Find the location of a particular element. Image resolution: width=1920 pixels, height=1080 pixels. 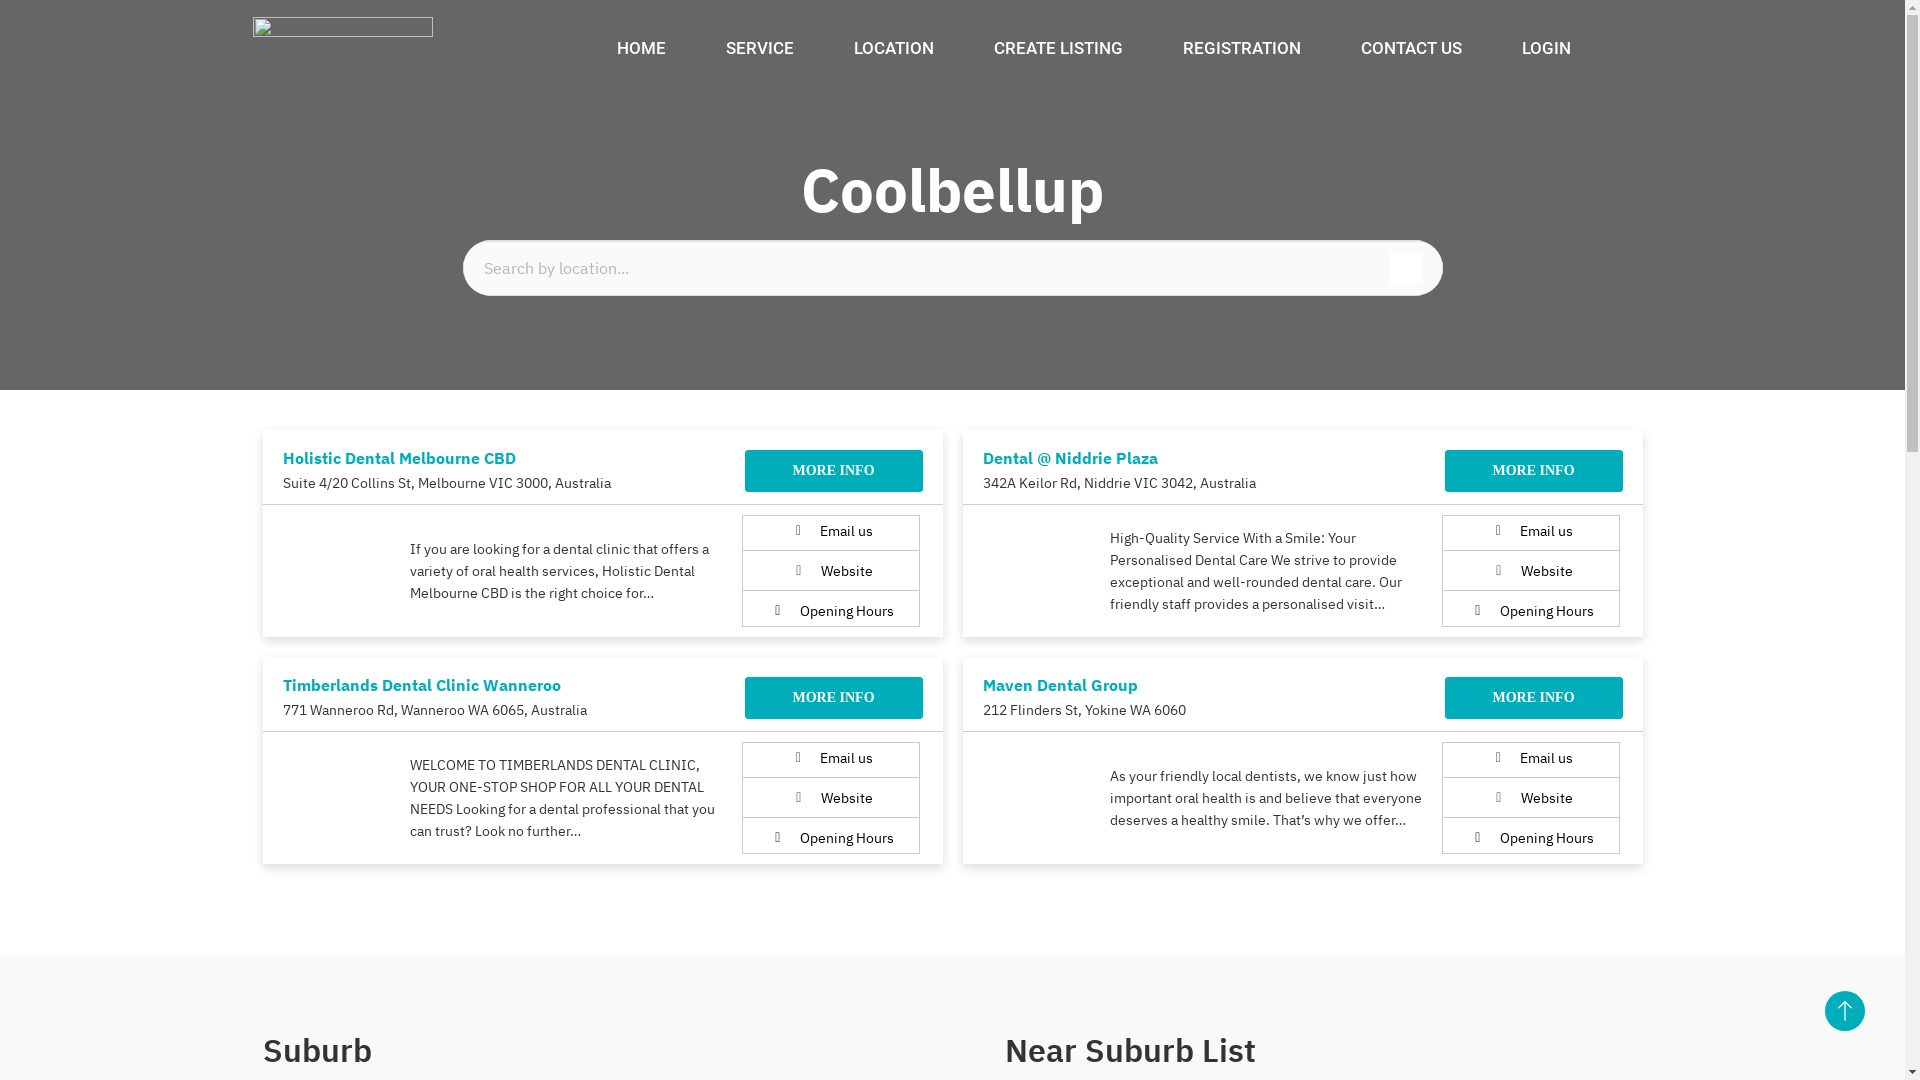

Maven Dental Group is located at coordinates (1060, 685).